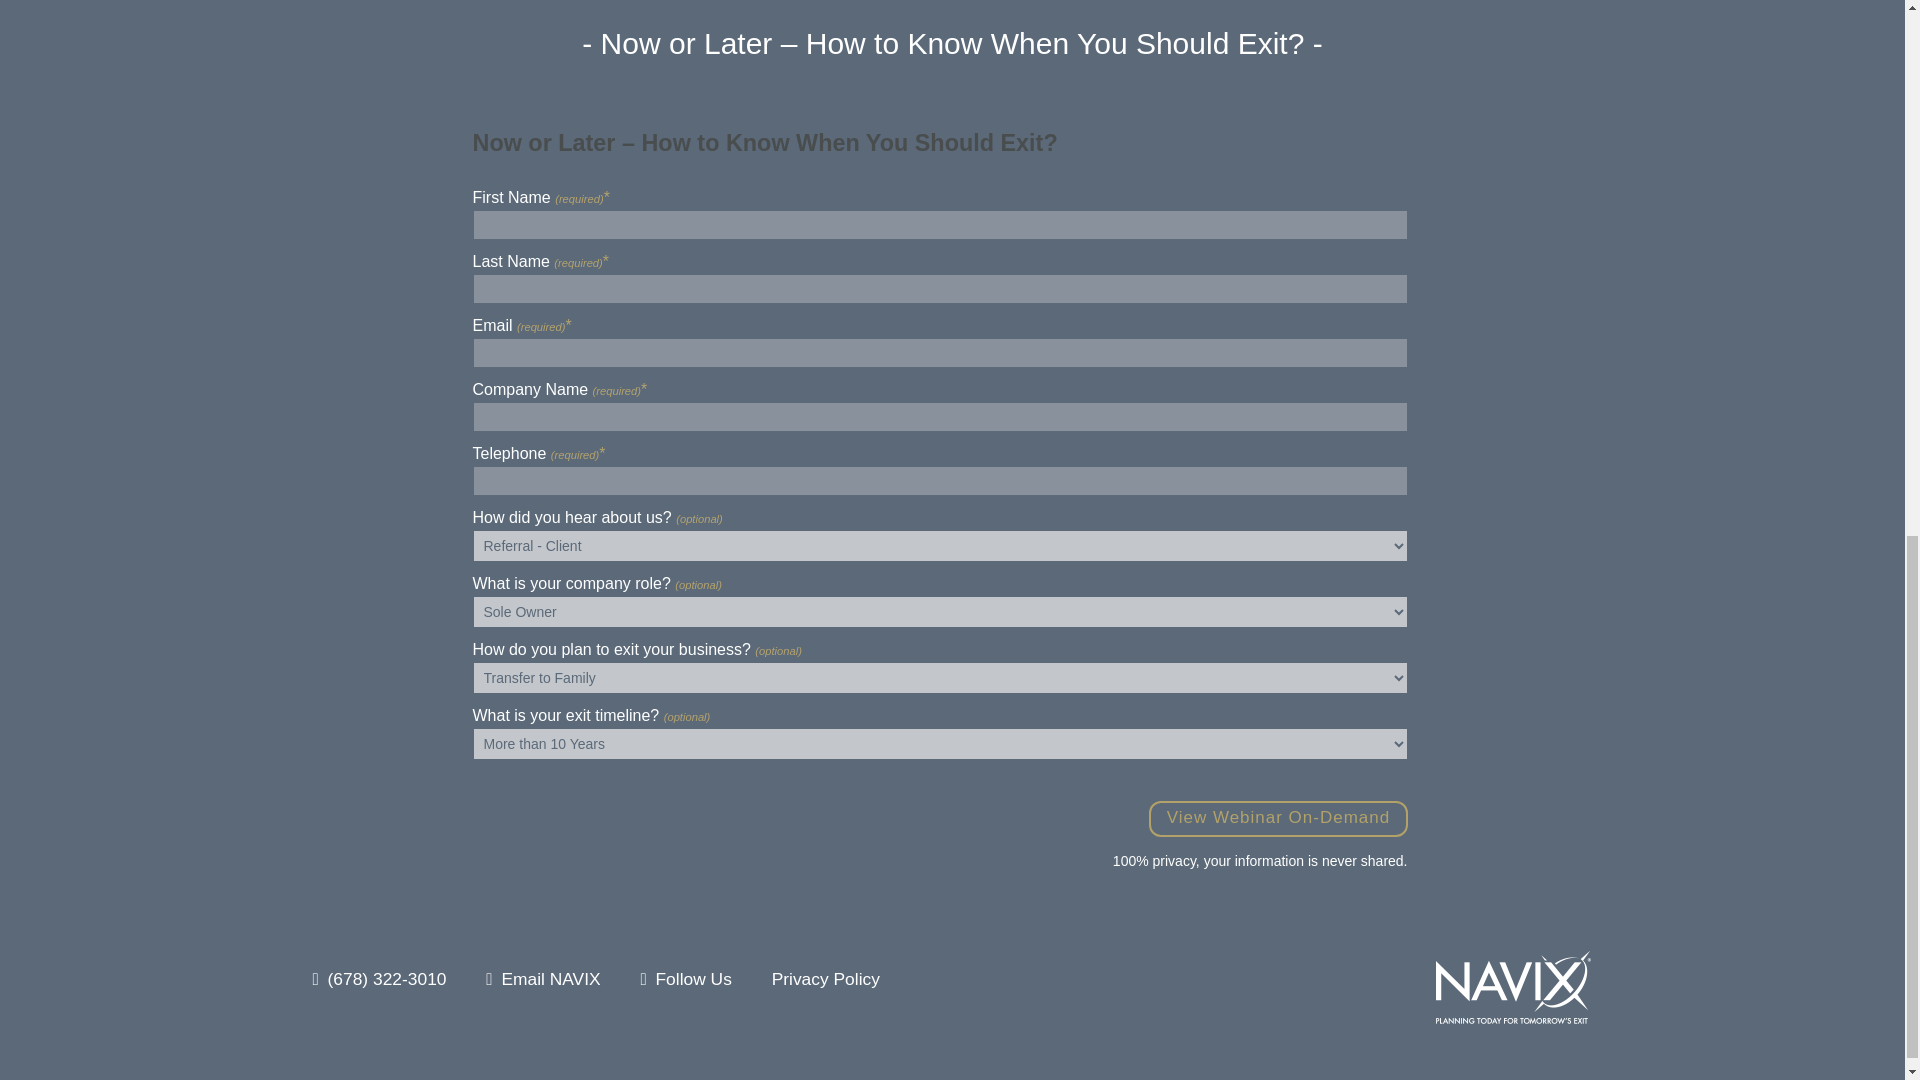  What do you see at coordinates (692, 978) in the screenshot?
I see `Follow Us` at bounding box center [692, 978].